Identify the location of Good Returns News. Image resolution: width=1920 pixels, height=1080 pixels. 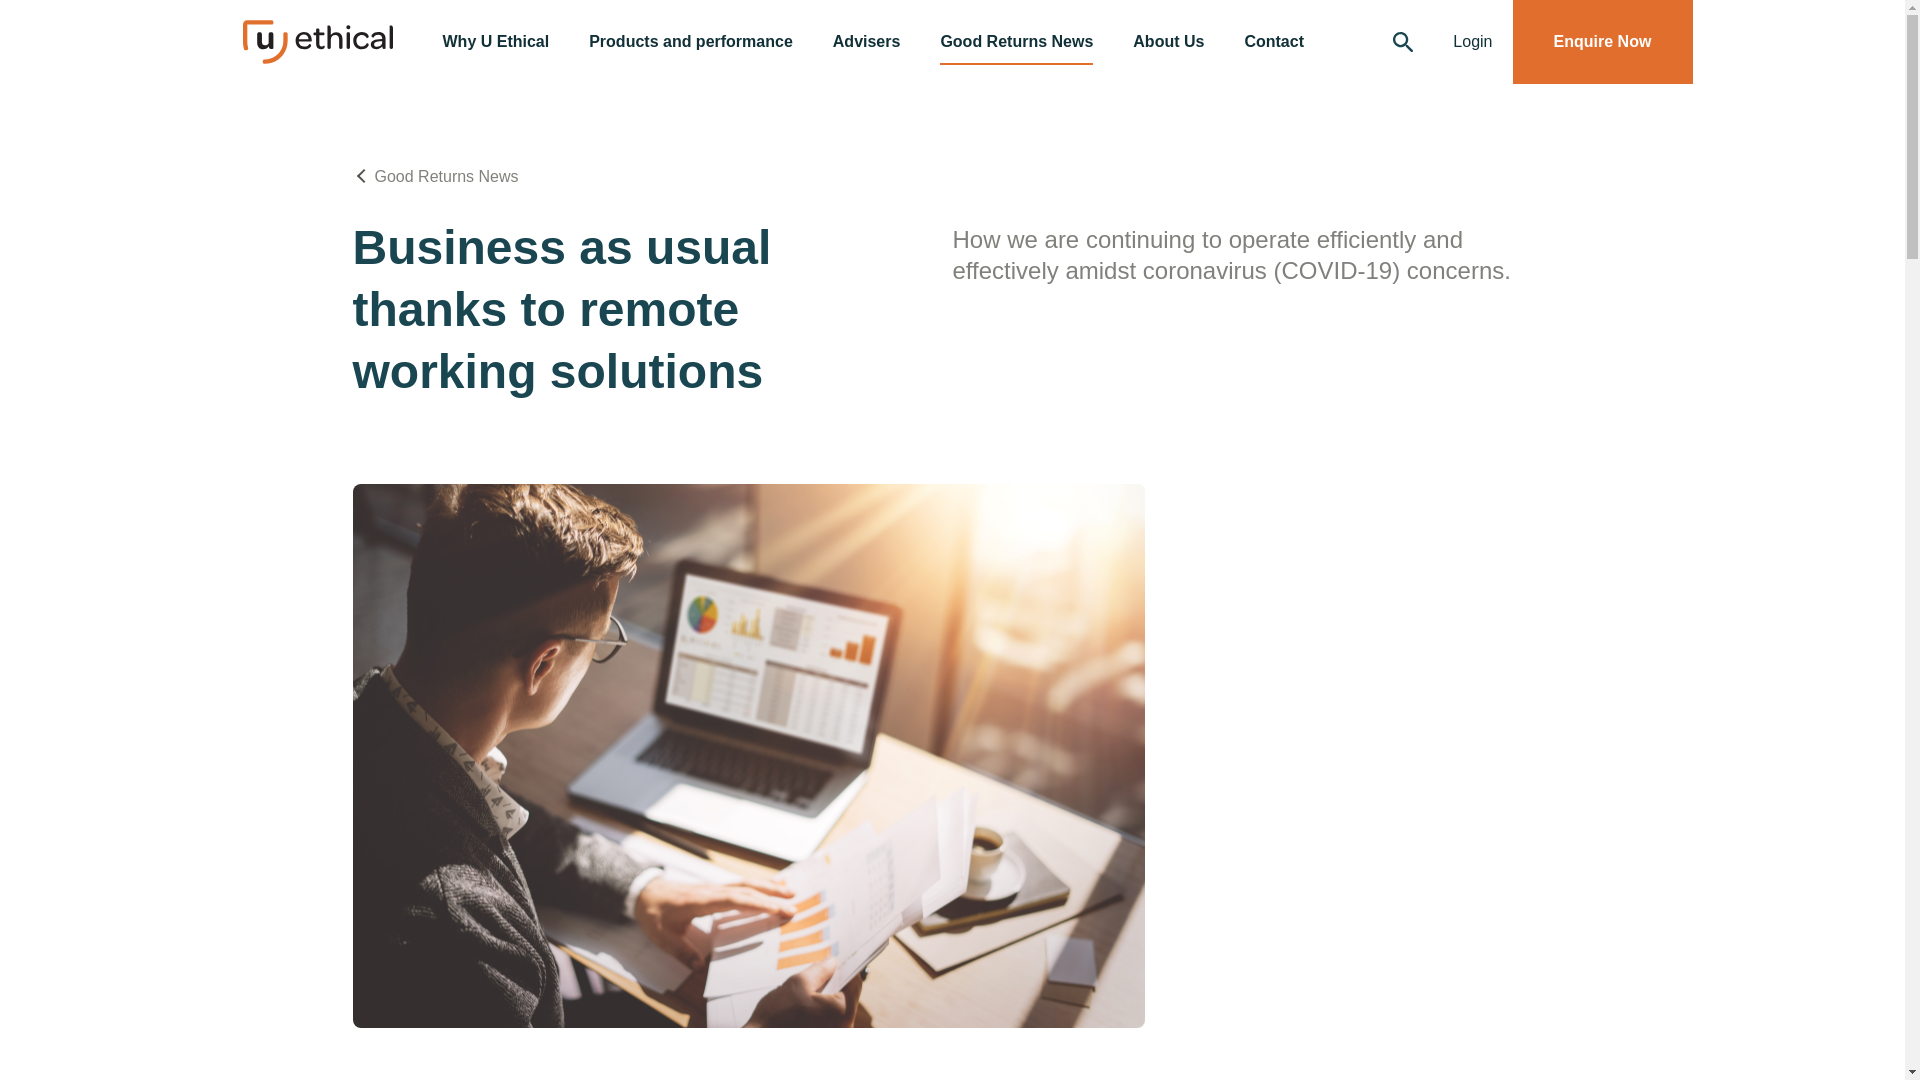
(446, 176).